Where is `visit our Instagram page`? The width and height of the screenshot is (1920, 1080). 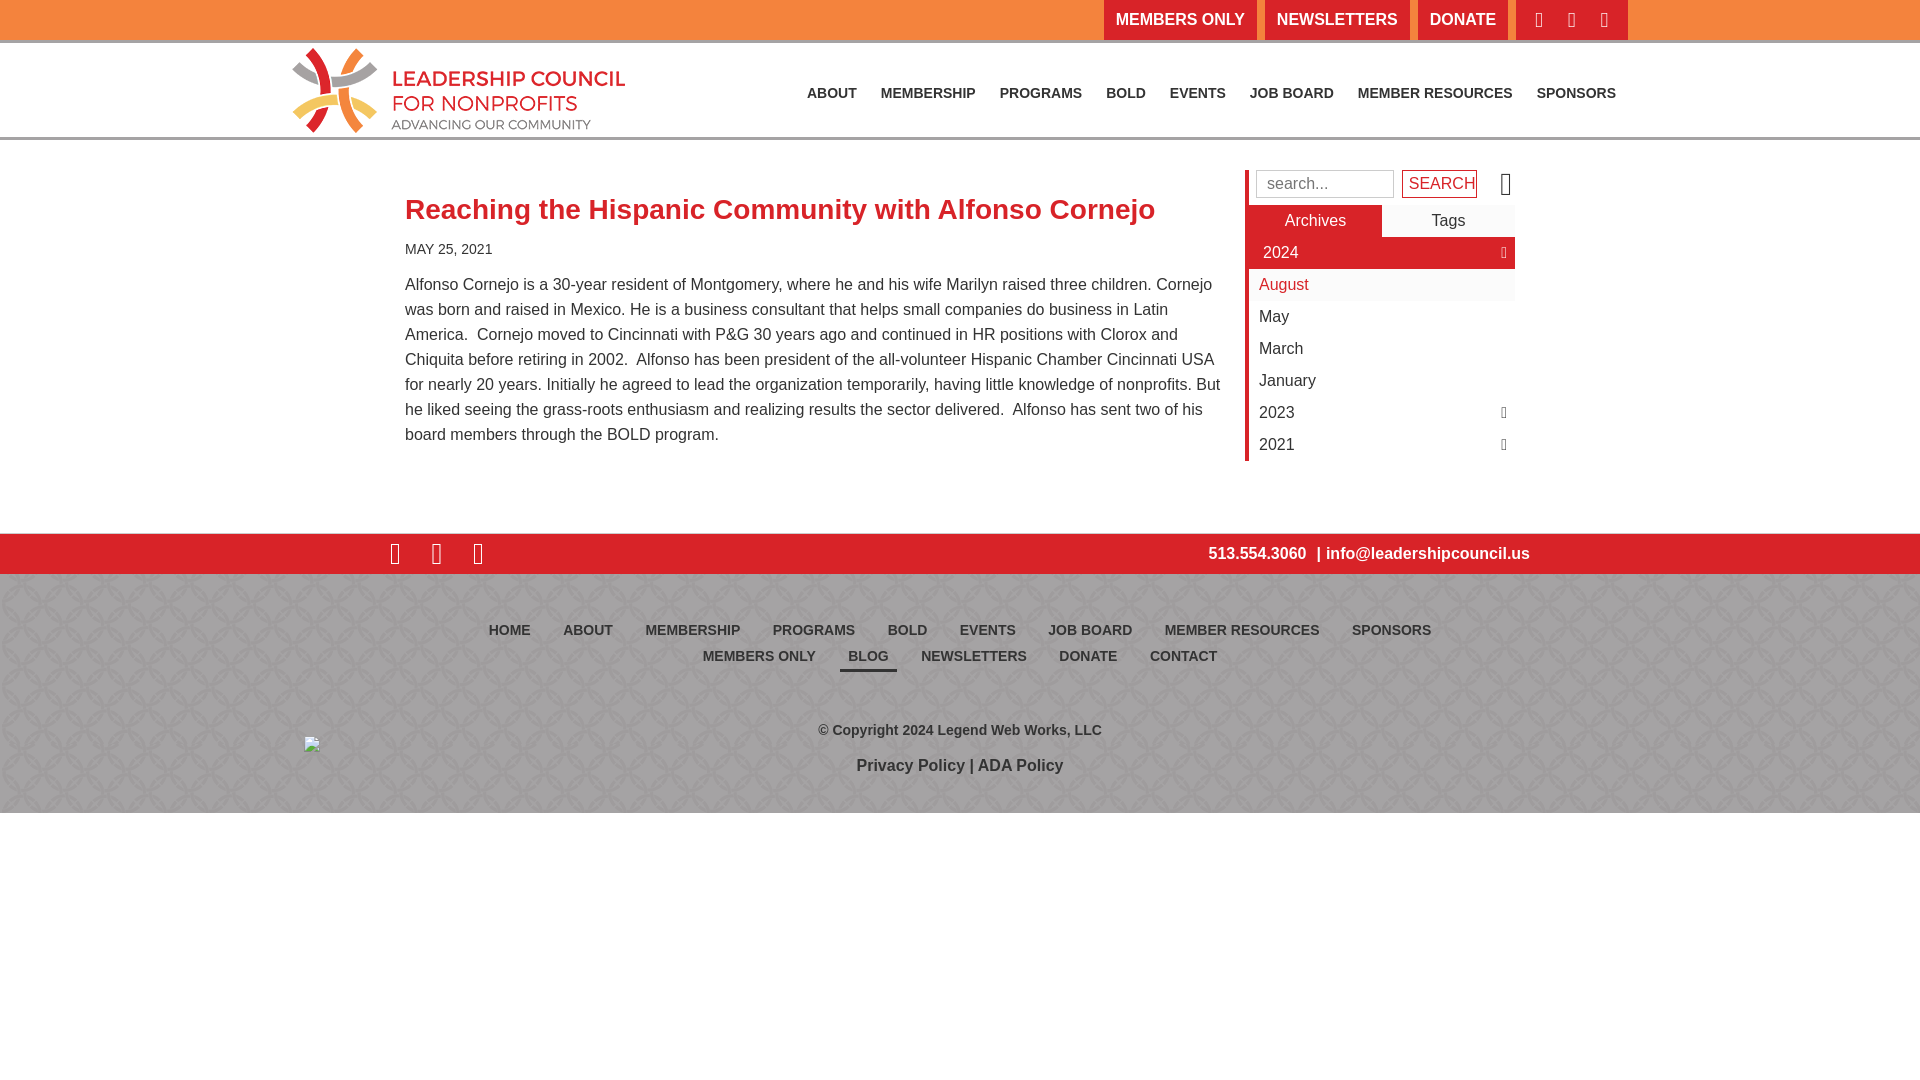
visit our Instagram page is located at coordinates (1571, 20).